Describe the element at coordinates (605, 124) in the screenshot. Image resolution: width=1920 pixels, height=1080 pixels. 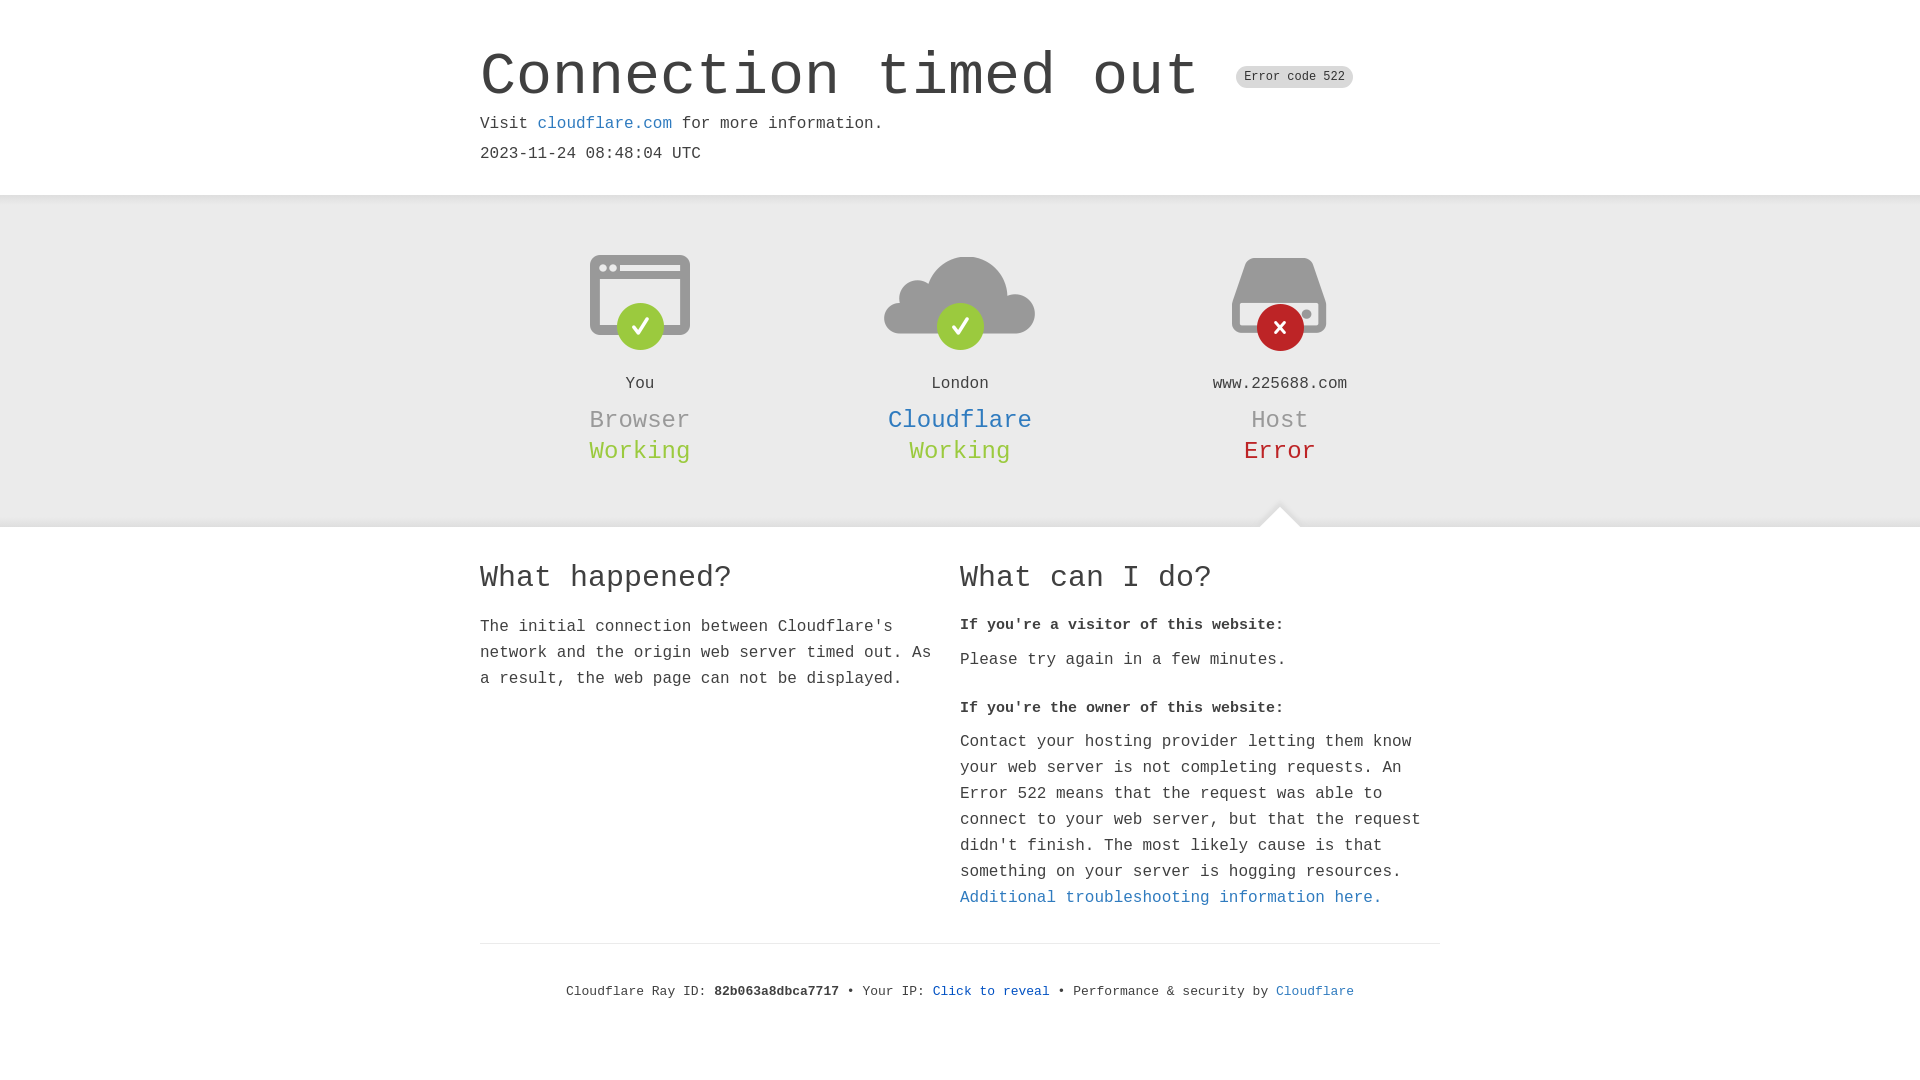
I see `cloudflare.com` at that location.